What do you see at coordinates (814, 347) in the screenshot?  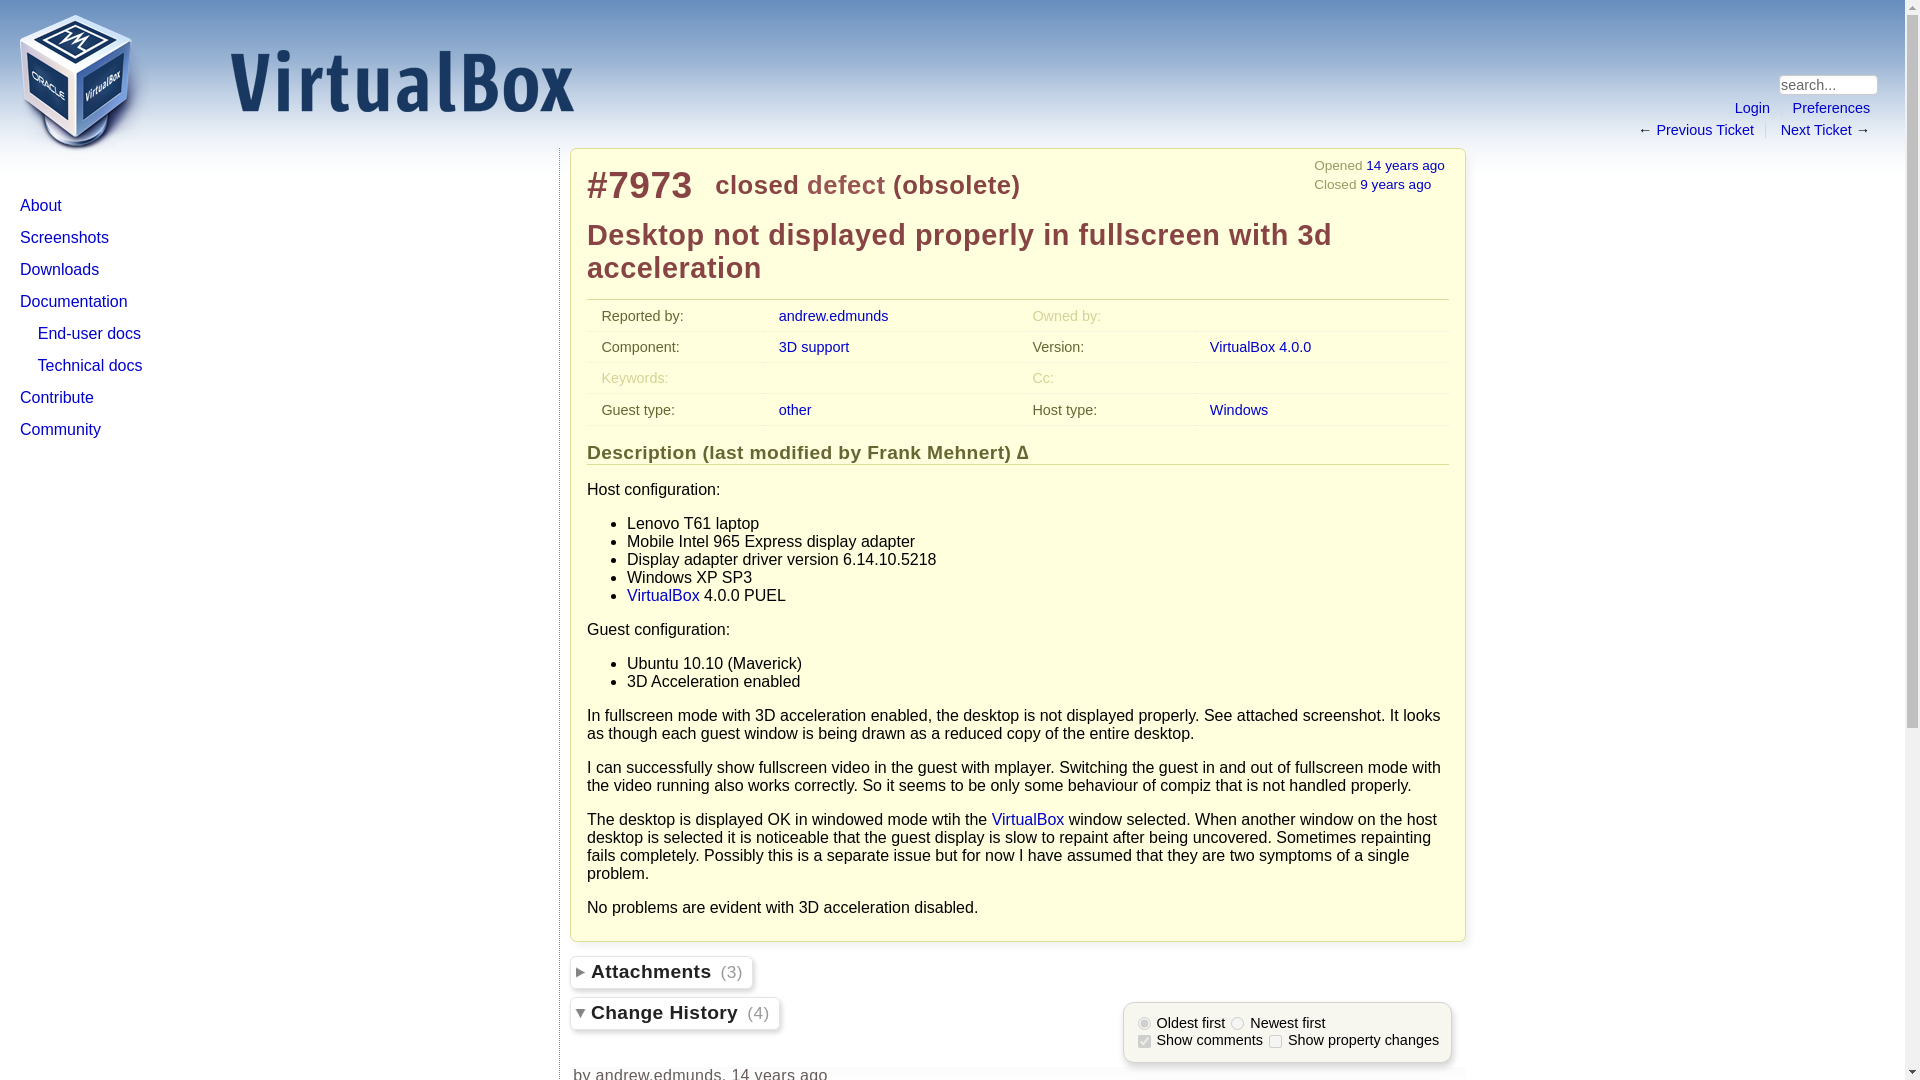 I see `3D support` at bounding box center [814, 347].